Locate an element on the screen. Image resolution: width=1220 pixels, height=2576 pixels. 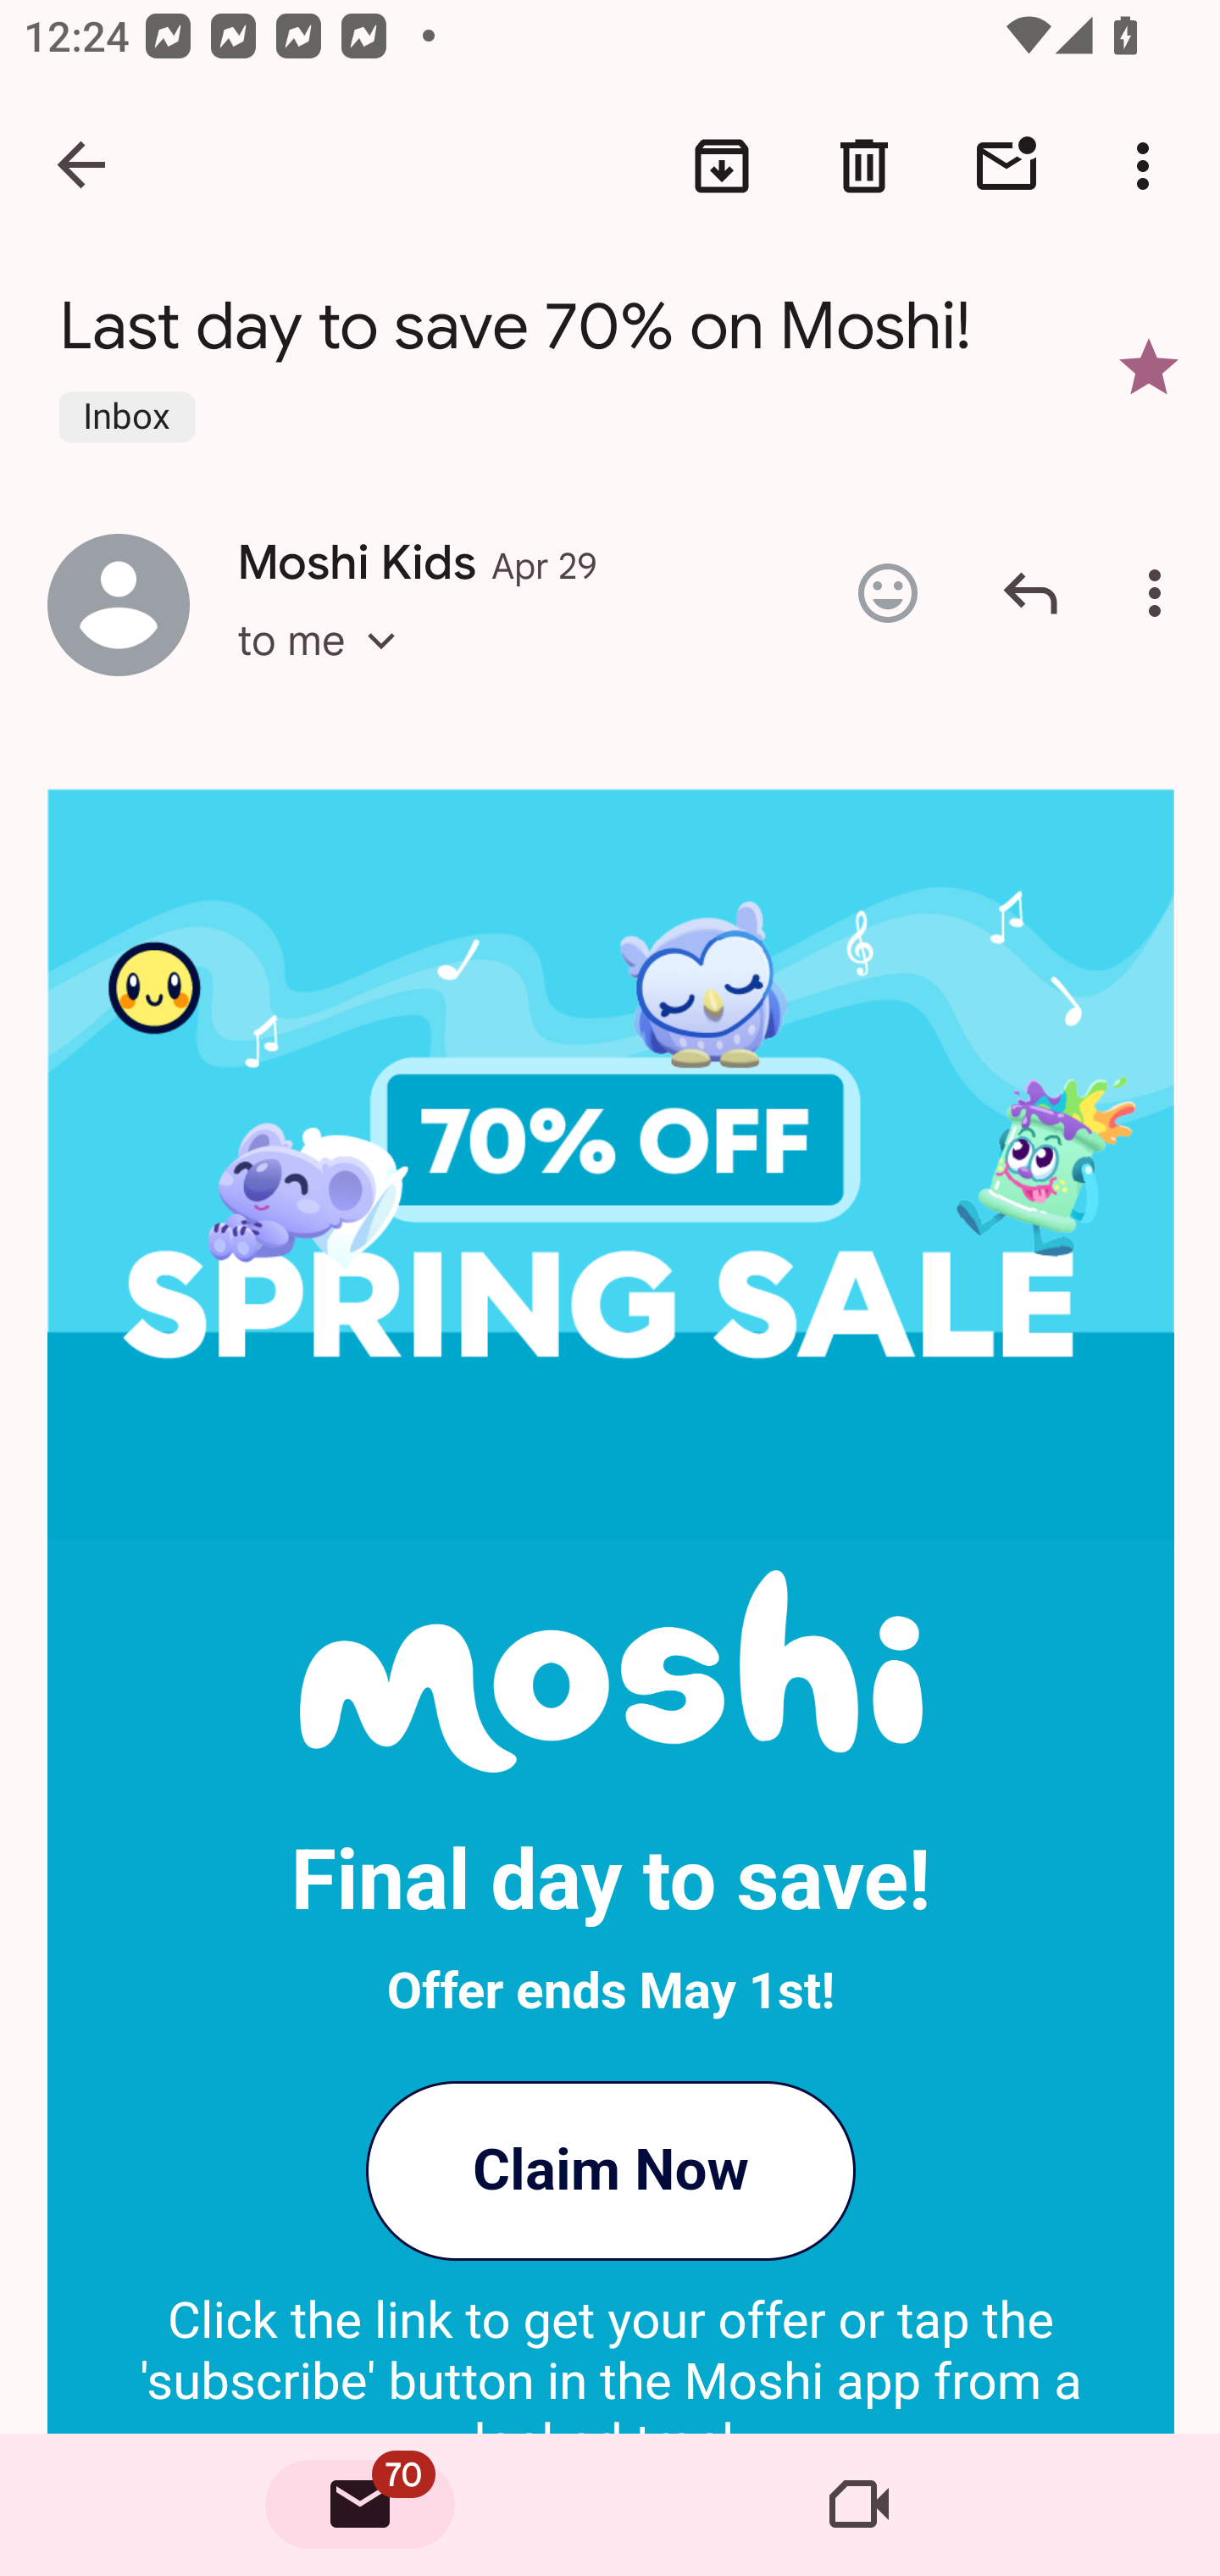
More options is located at coordinates (1149, 166).